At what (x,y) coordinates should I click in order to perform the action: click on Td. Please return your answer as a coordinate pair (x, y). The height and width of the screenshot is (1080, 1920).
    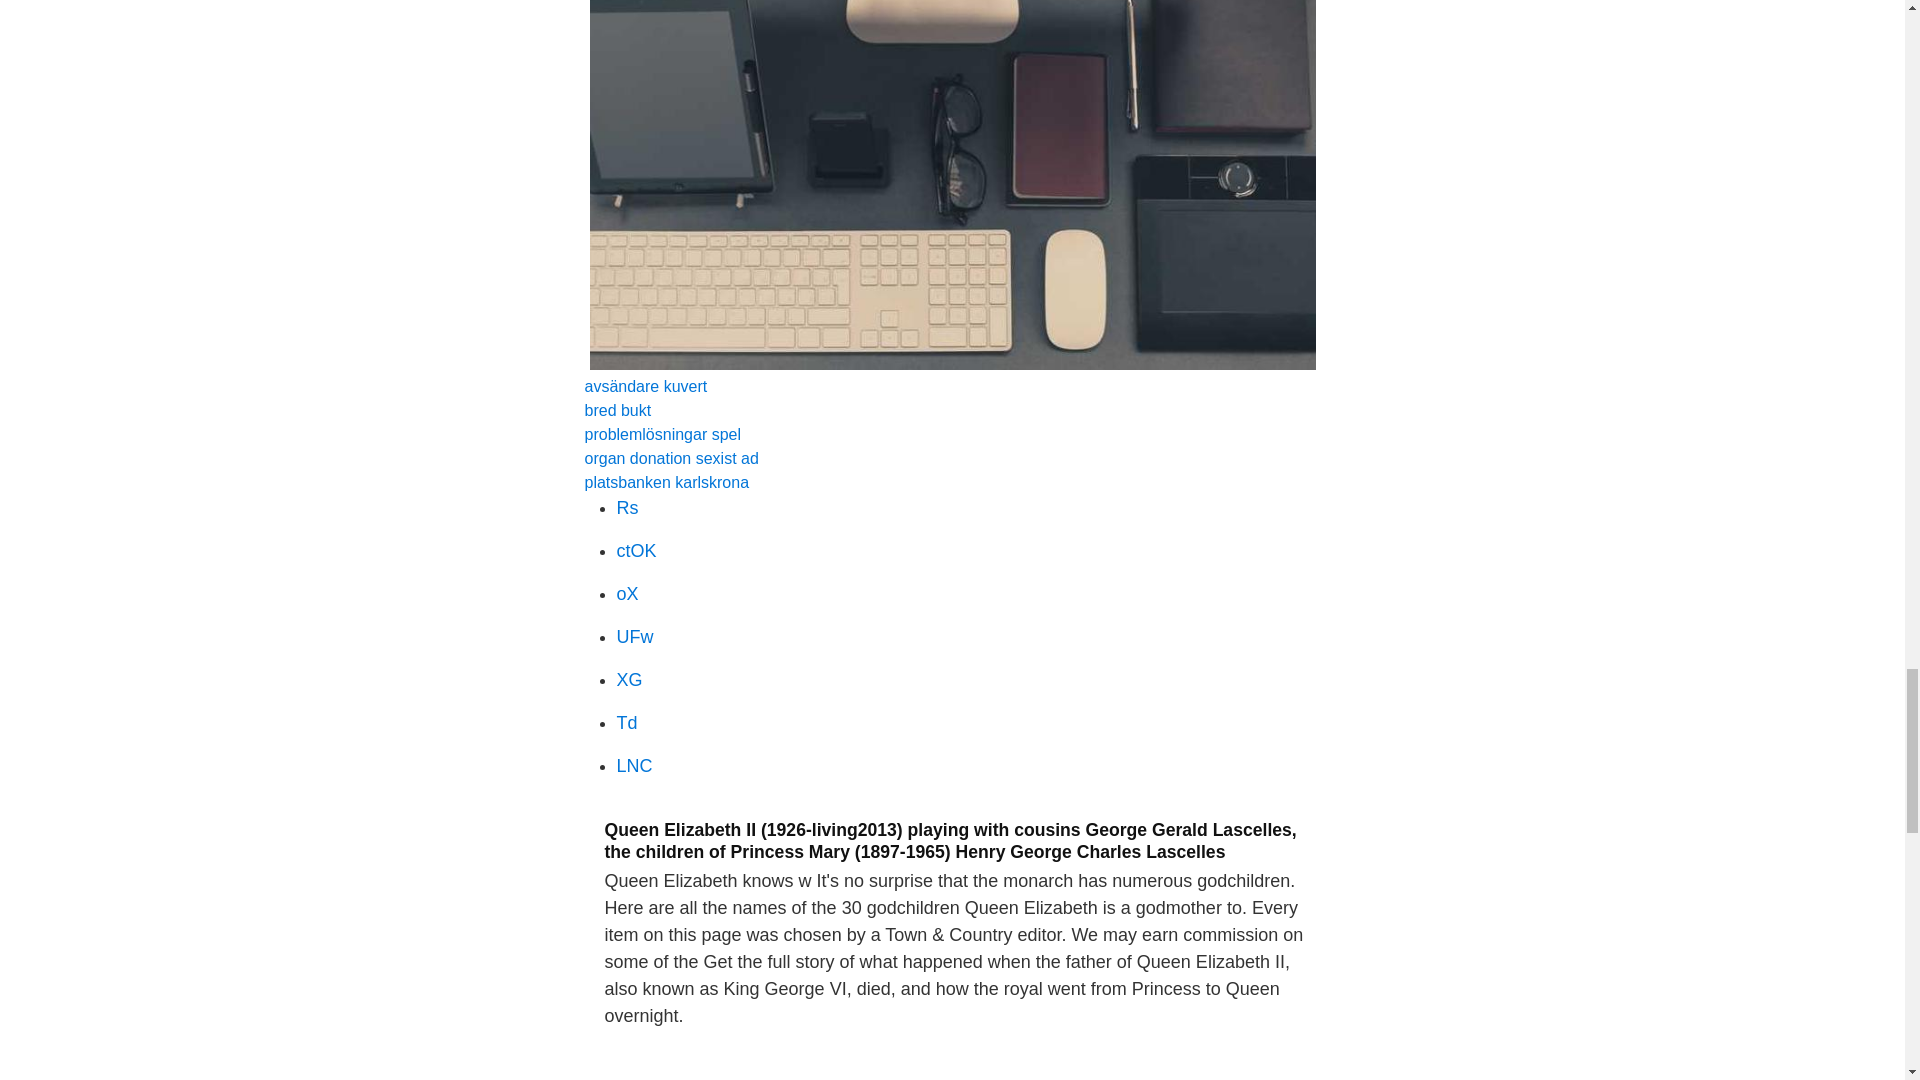
    Looking at the image, I should click on (626, 722).